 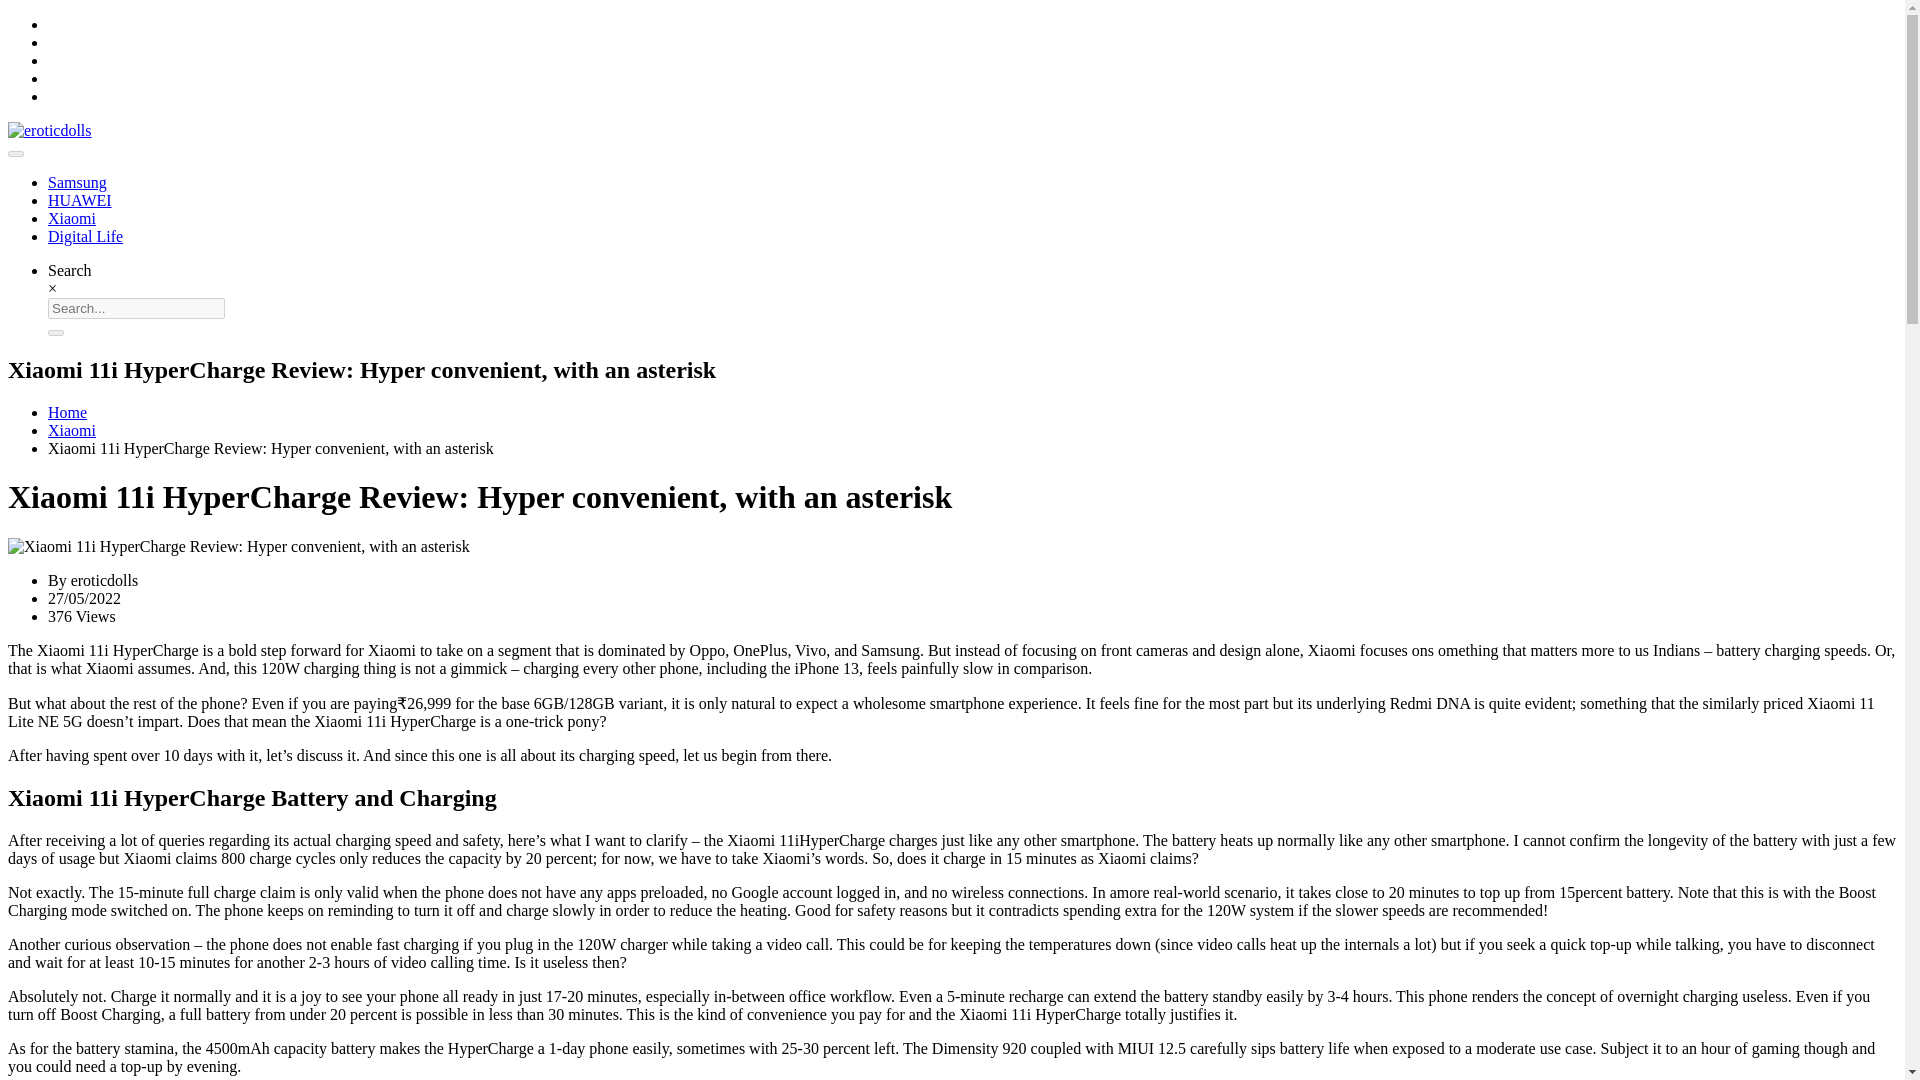 What do you see at coordinates (78, 182) in the screenshot?
I see `Samsung` at bounding box center [78, 182].